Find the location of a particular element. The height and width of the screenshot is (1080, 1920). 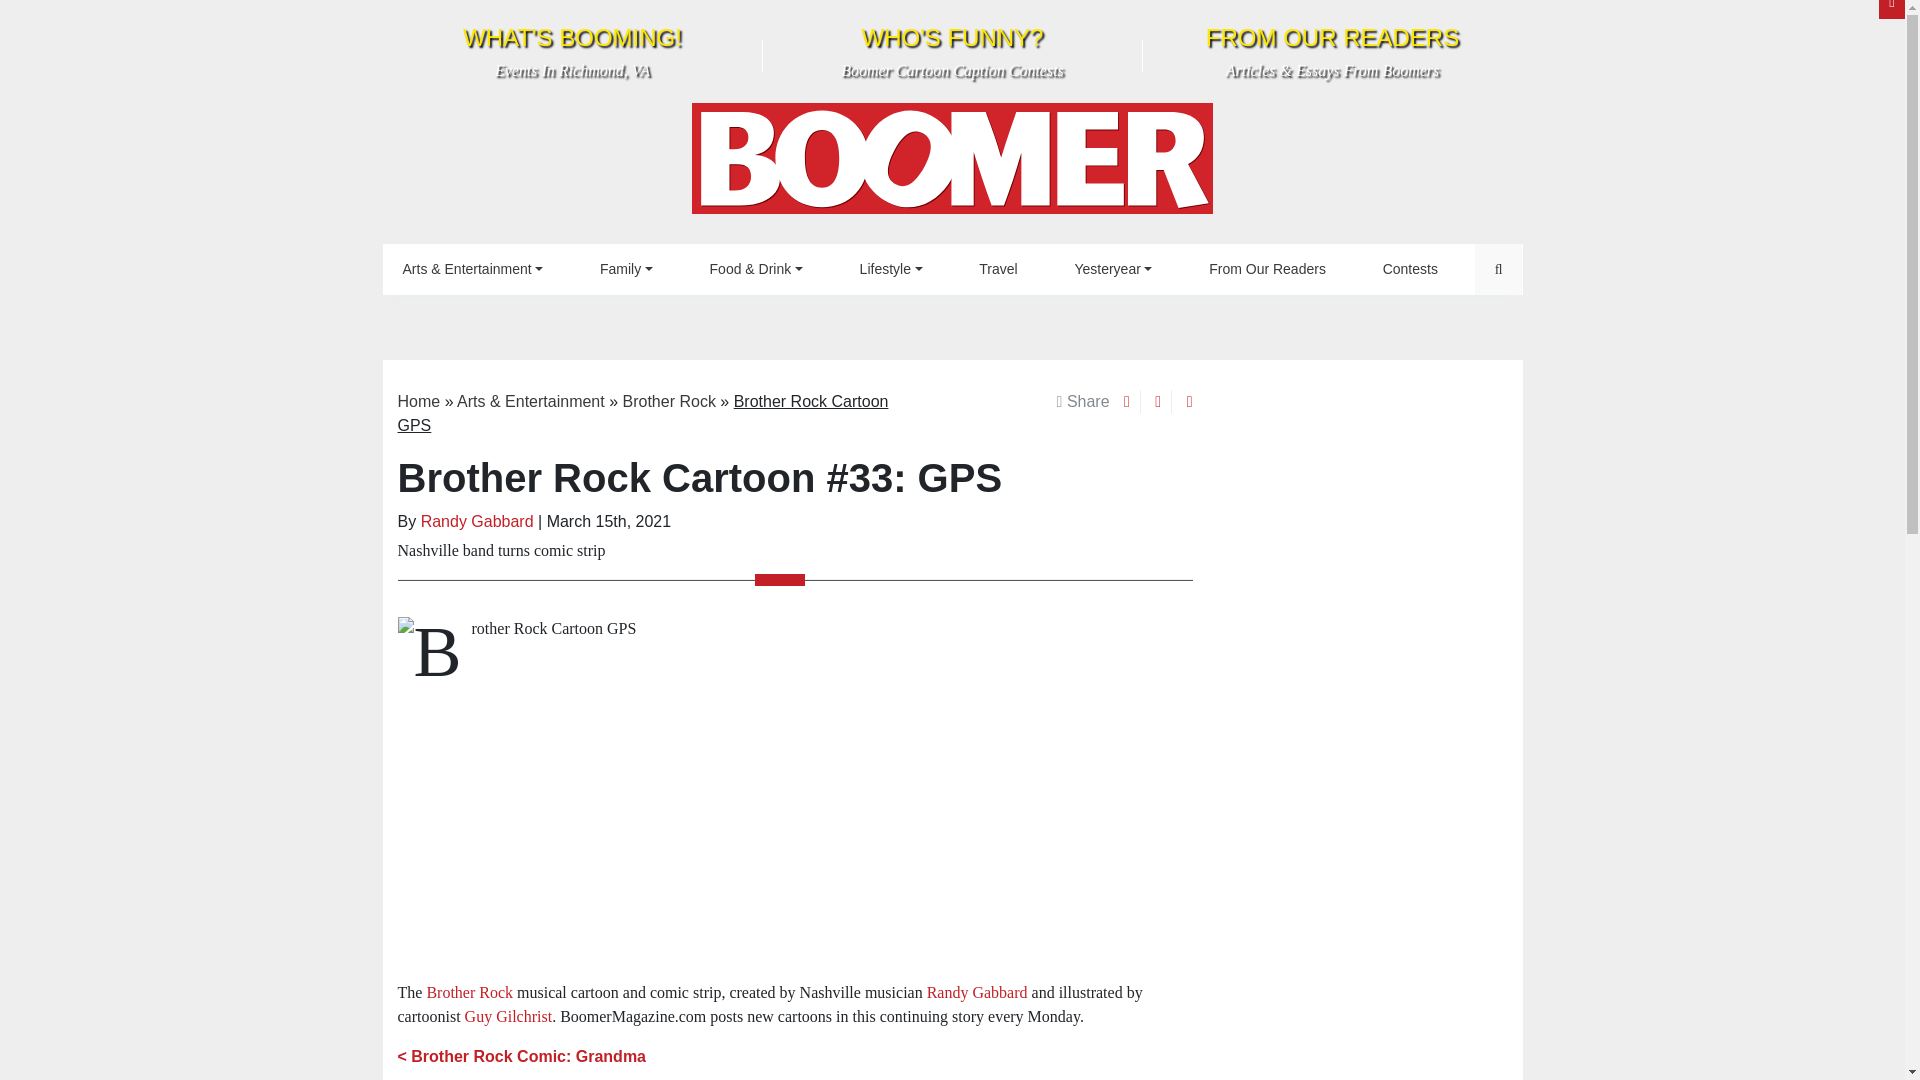

From Our Readers is located at coordinates (997, 269).